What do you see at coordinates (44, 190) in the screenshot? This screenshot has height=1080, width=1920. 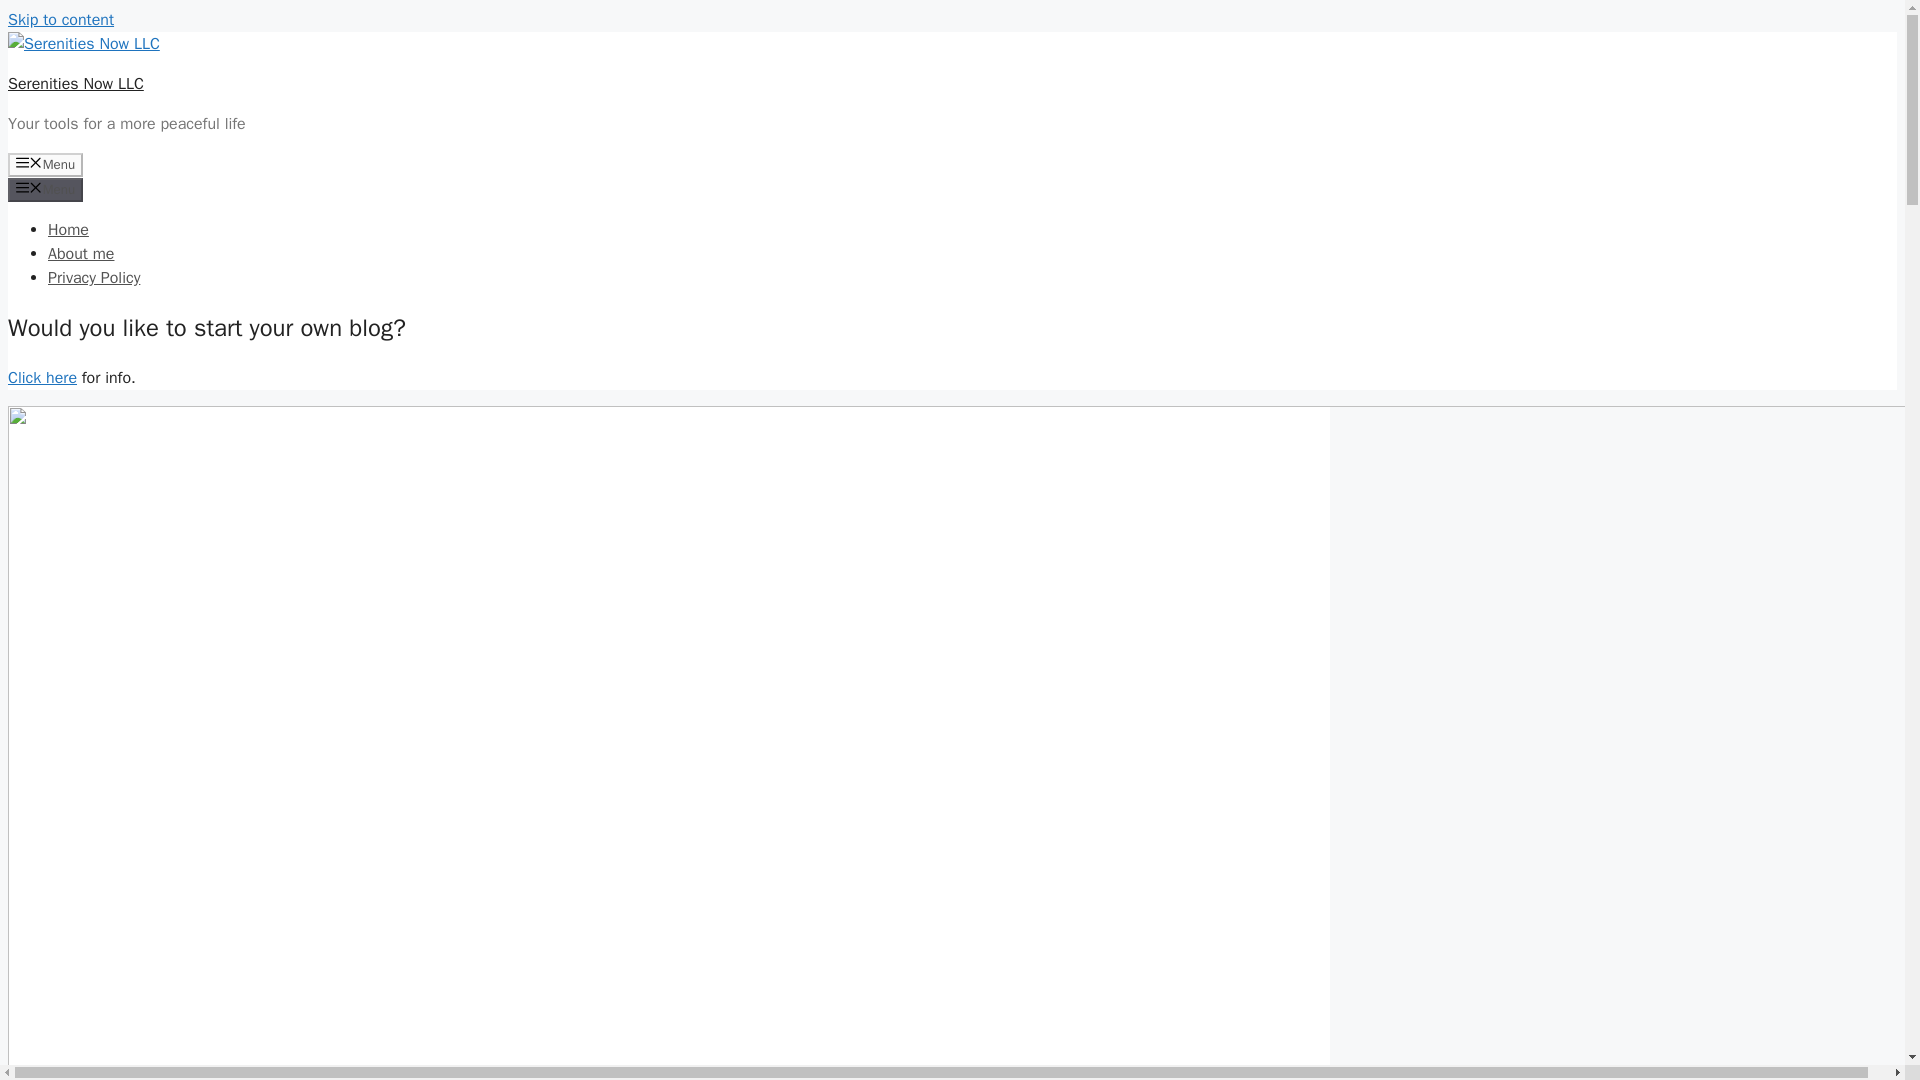 I see `Menu` at bounding box center [44, 190].